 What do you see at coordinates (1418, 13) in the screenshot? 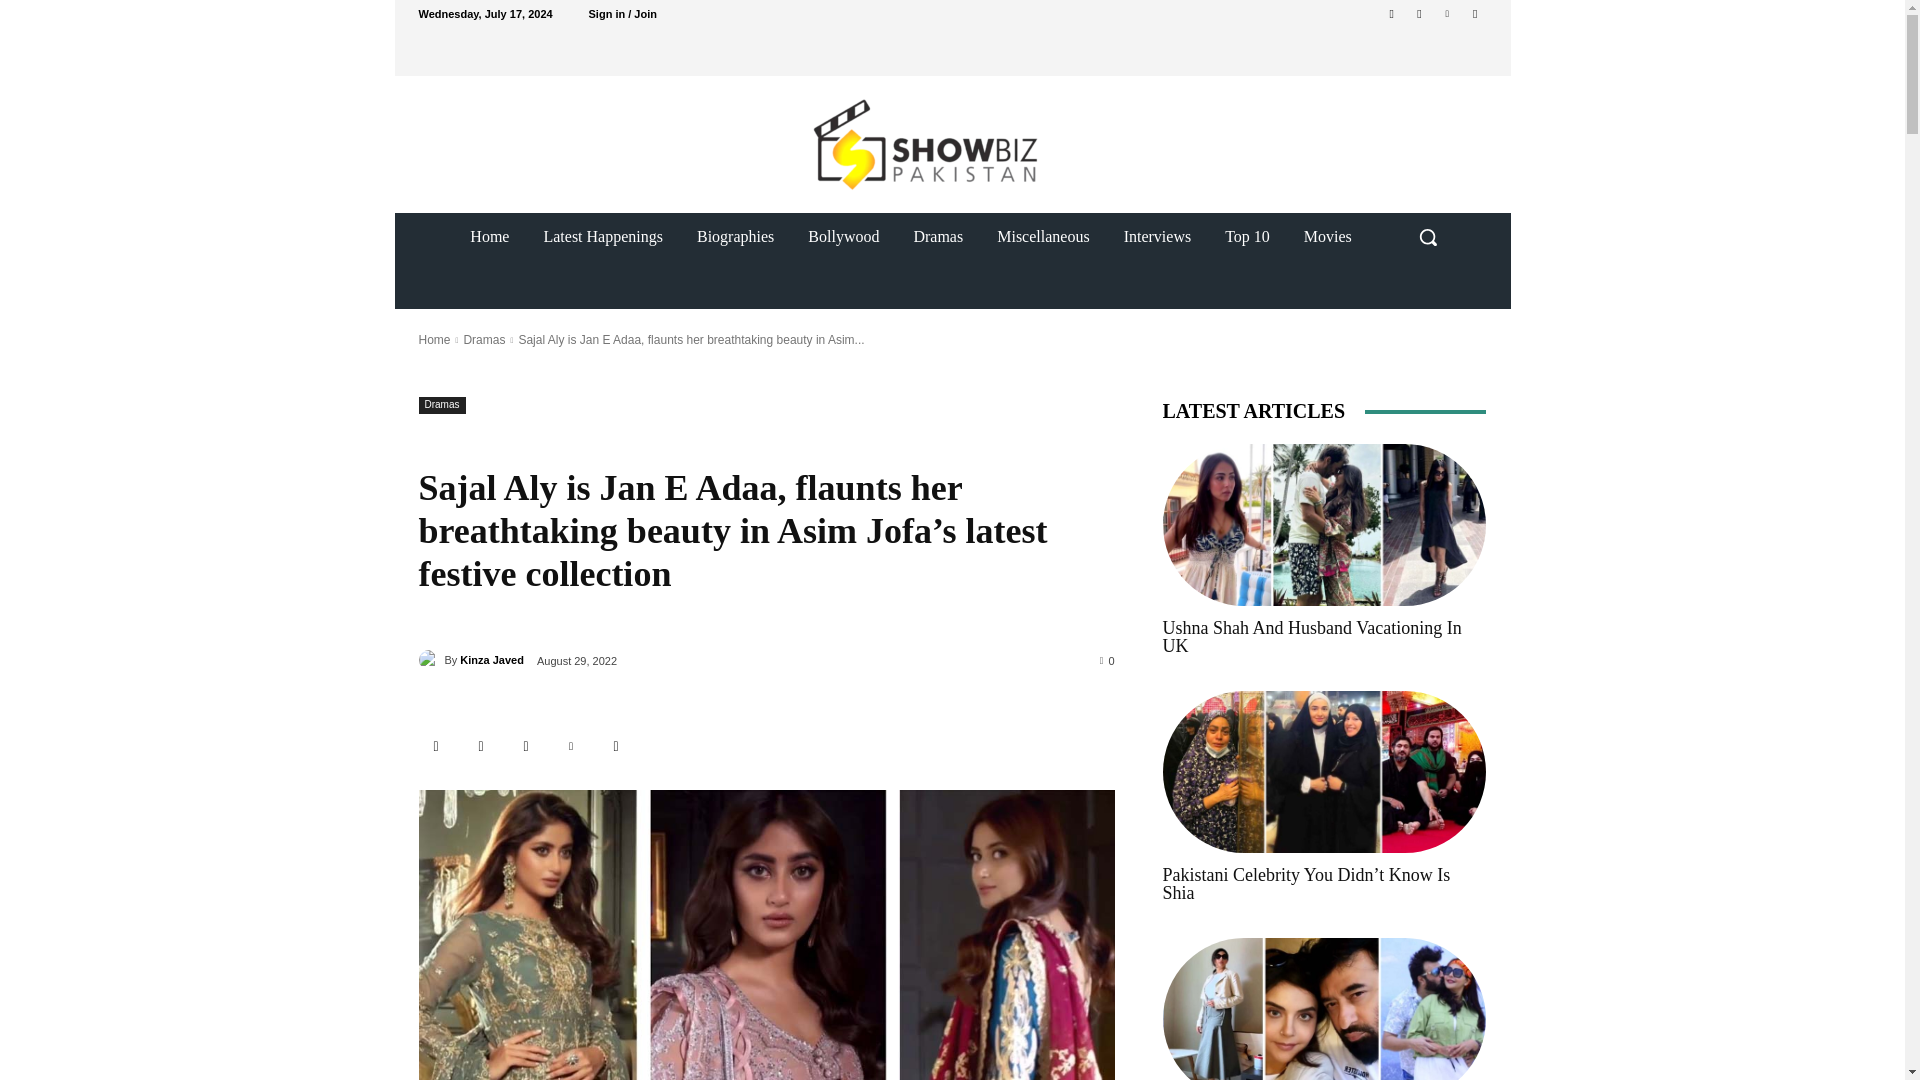
I see `Instagram` at bounding box center [1418, 13].